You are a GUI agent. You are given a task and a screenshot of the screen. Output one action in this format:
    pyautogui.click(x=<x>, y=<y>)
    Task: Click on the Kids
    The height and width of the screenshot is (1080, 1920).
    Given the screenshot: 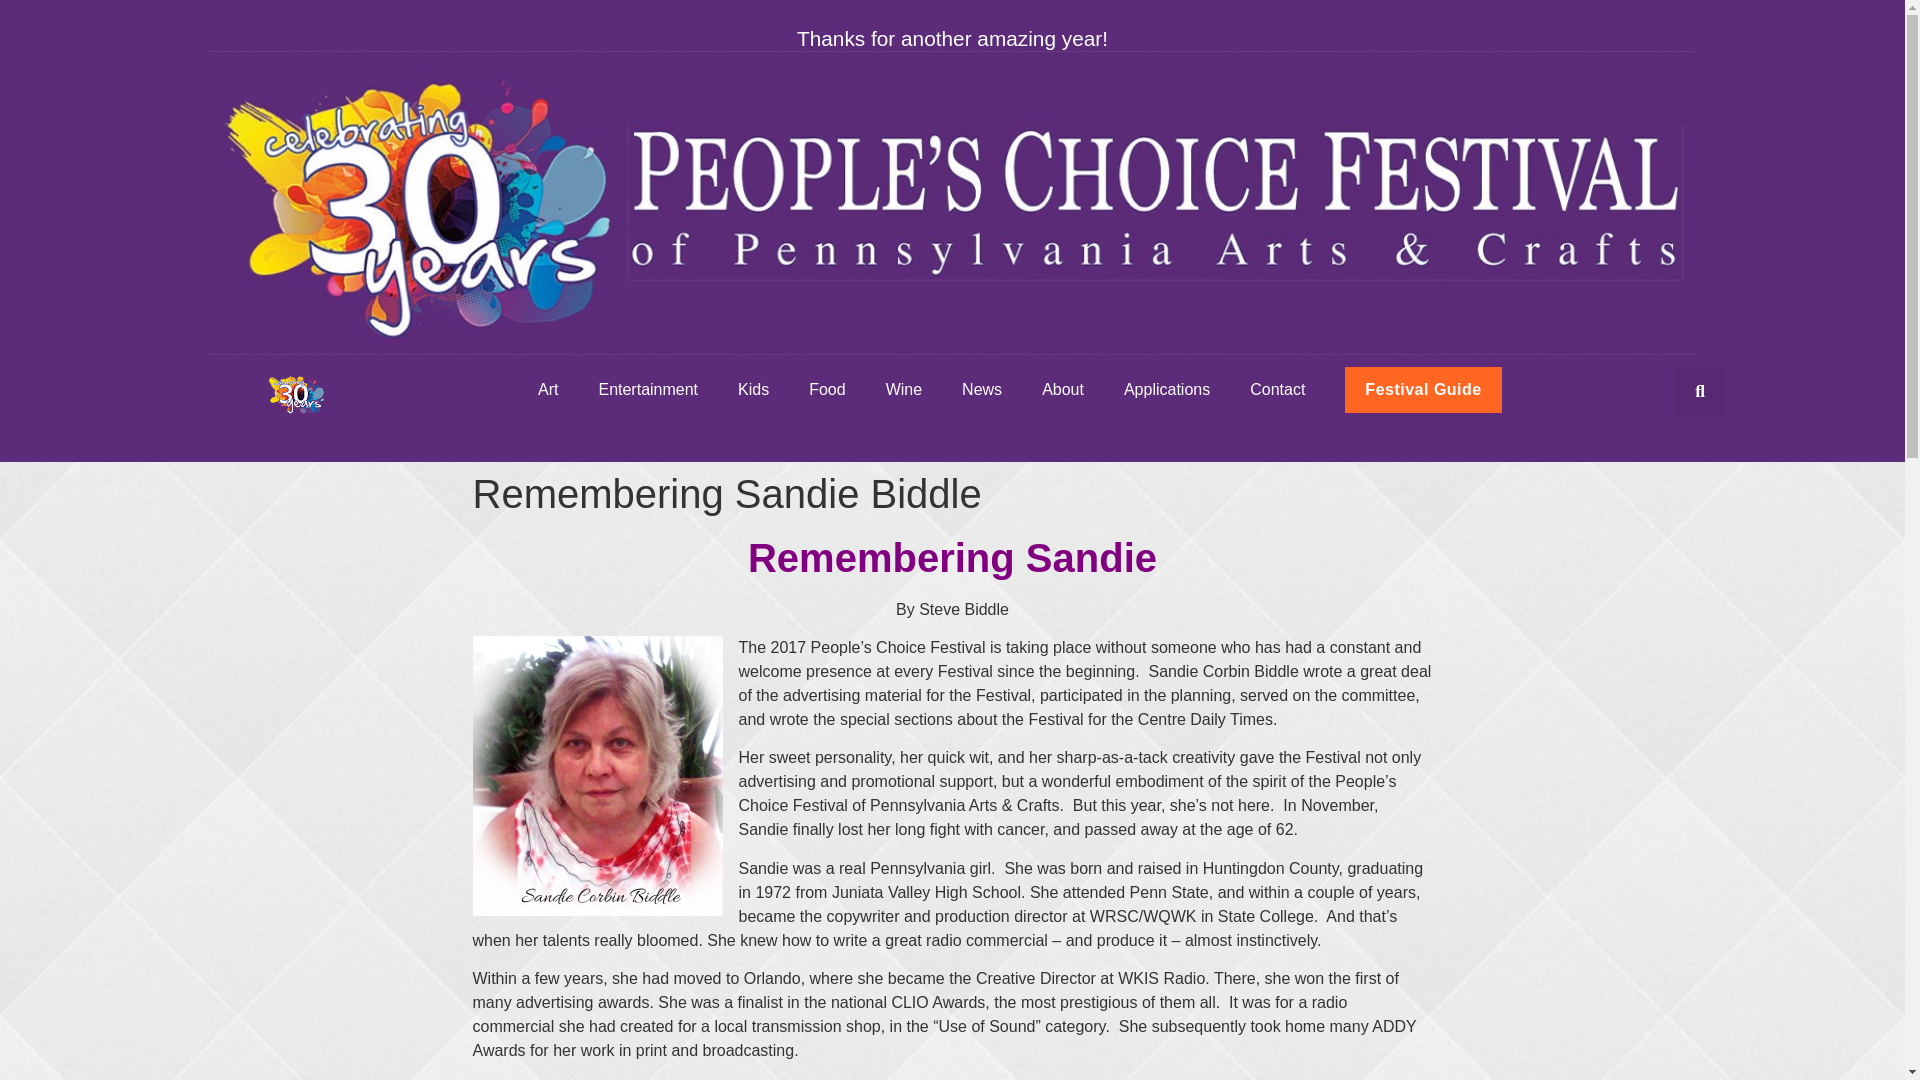 What is the action you would take?
    pyautogui.click(x=754, y=390)
    